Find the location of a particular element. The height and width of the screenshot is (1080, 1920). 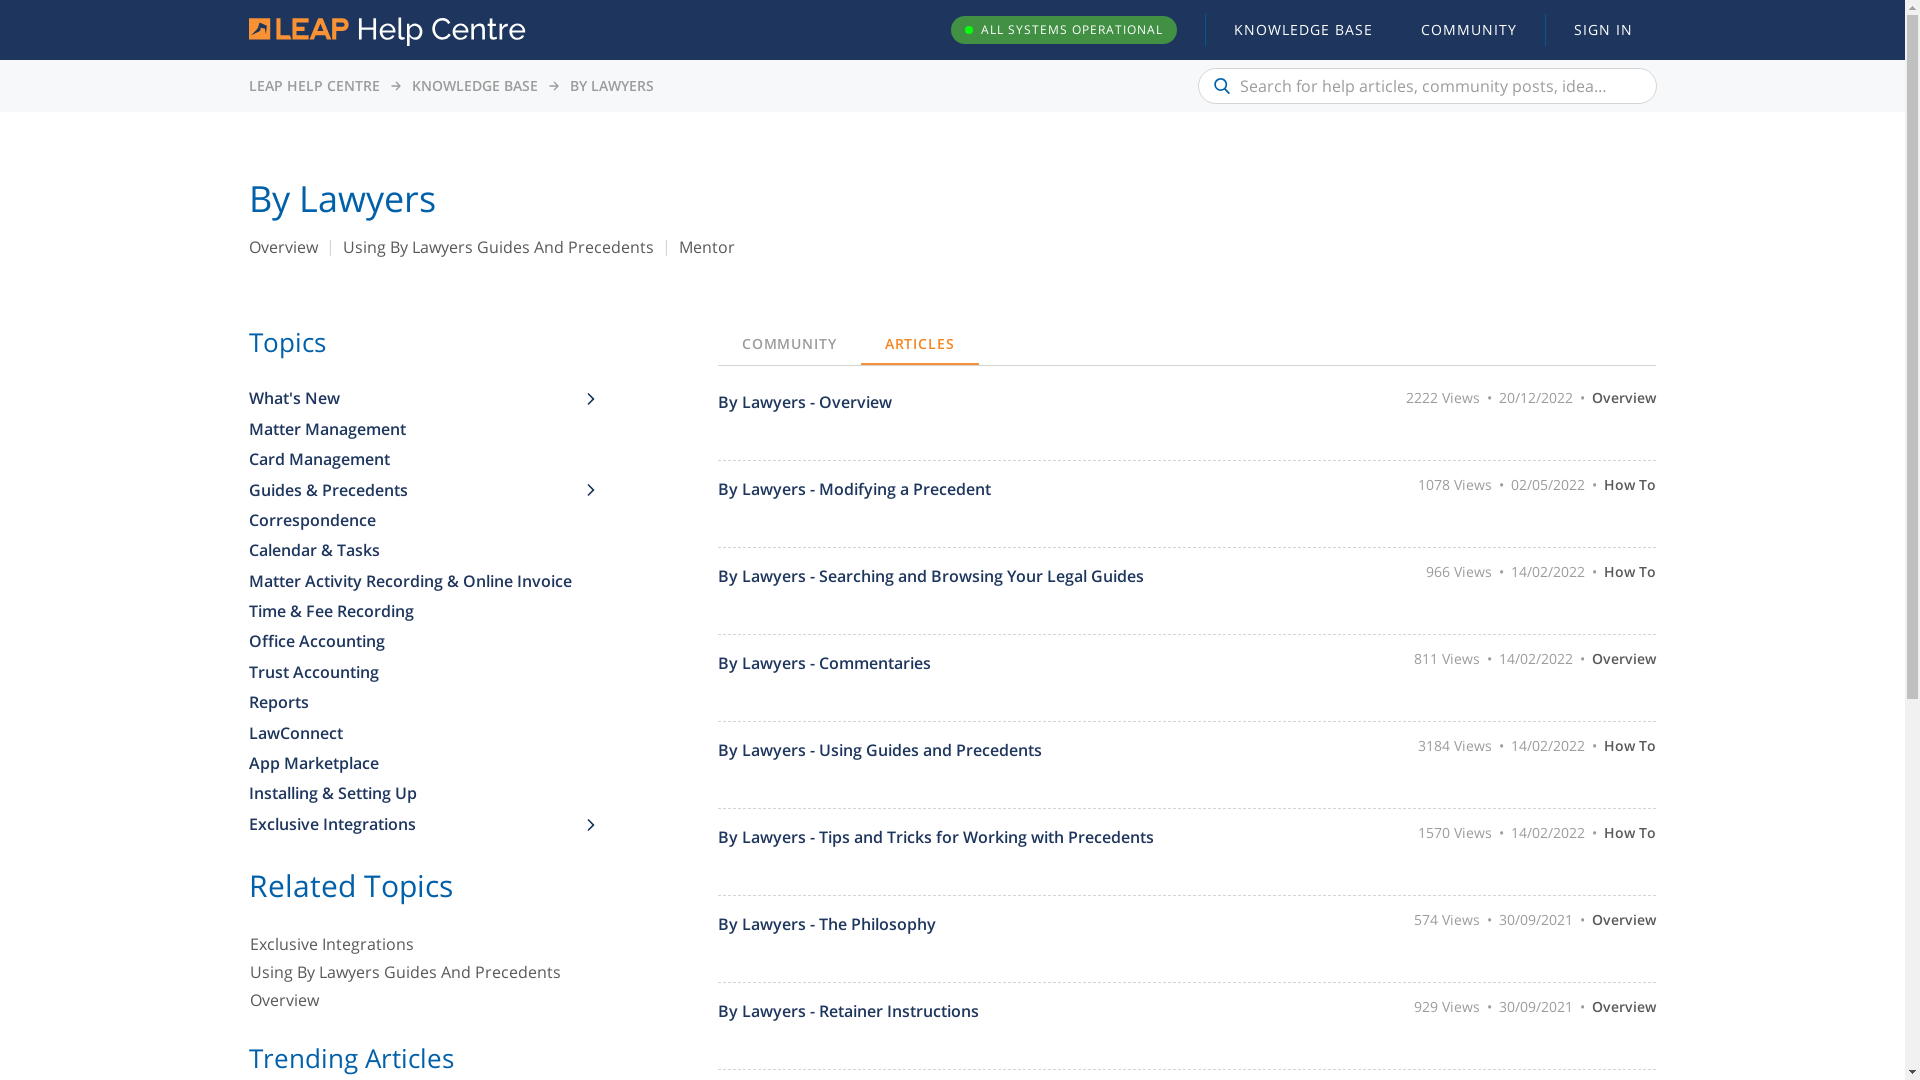

Exclusive Integrations is located at coordinates (415, 824).